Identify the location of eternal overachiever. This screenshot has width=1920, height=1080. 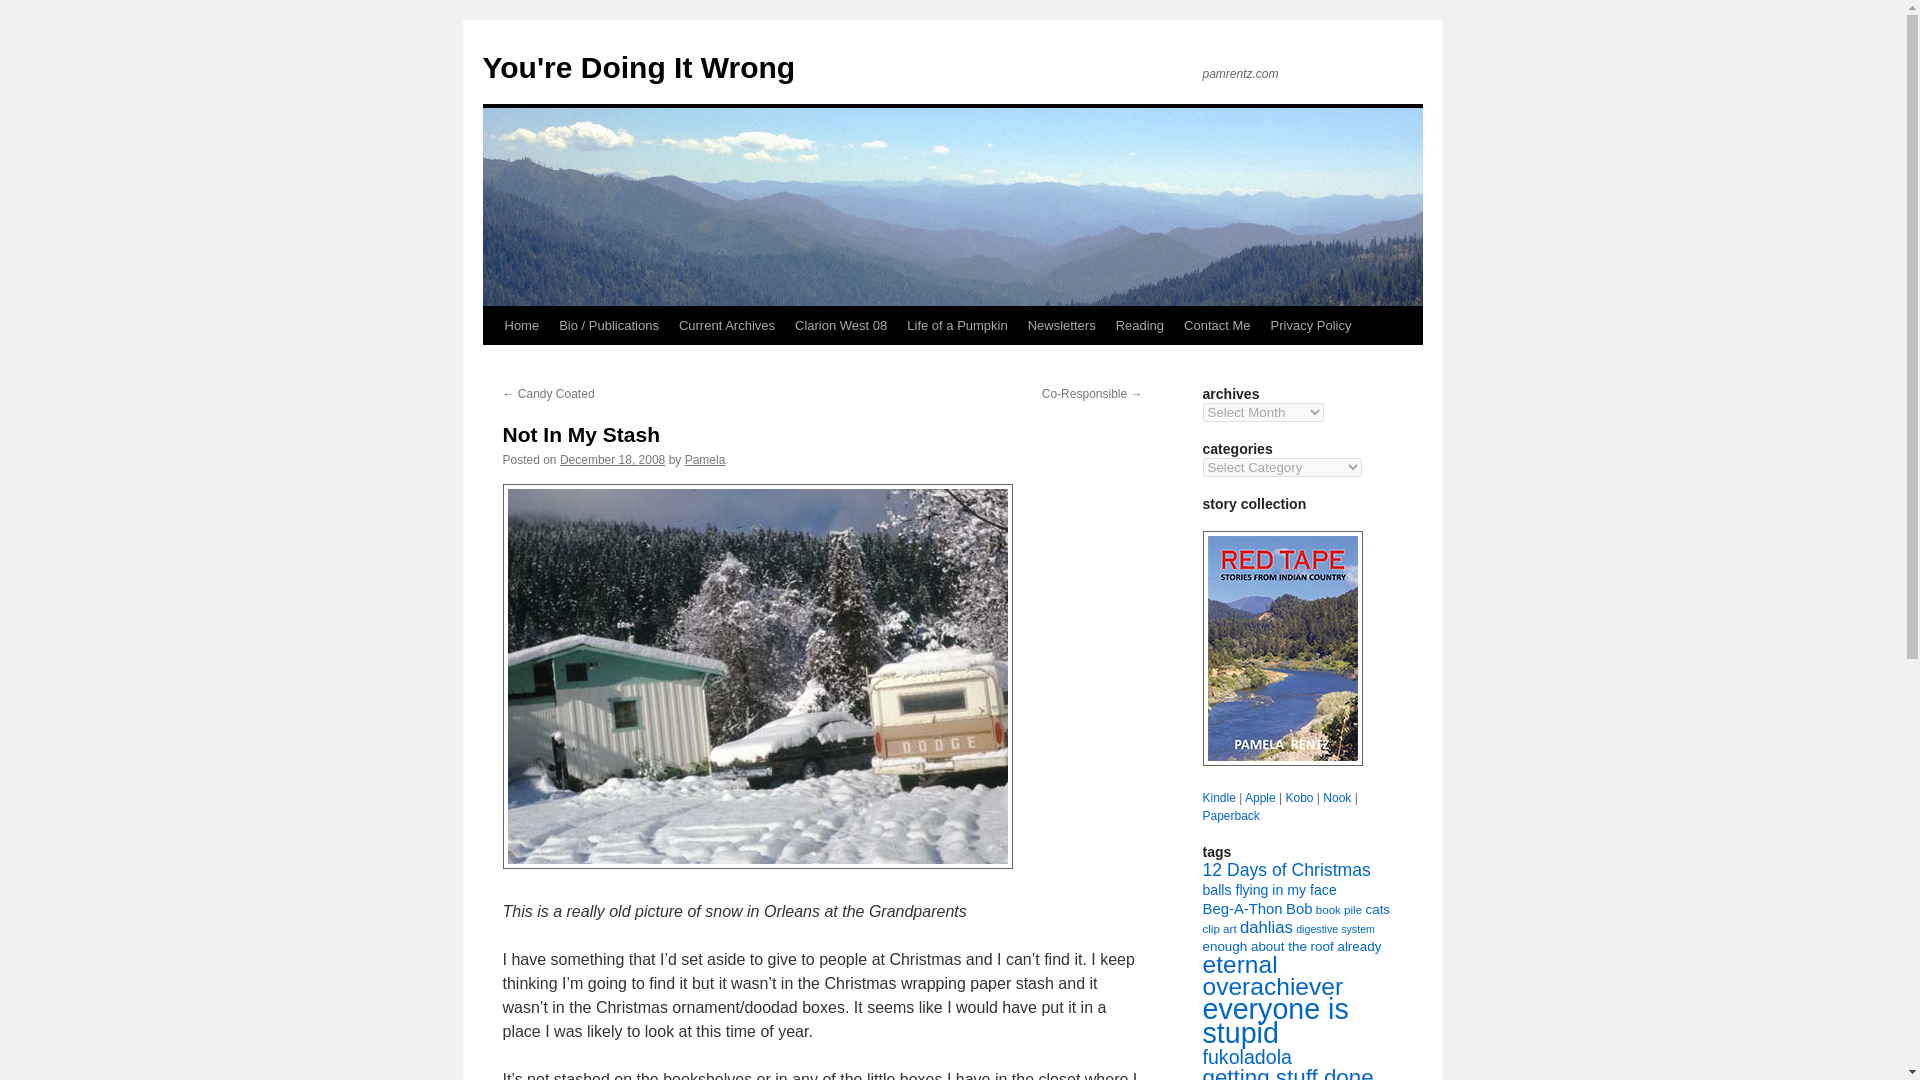
(1272, 976).